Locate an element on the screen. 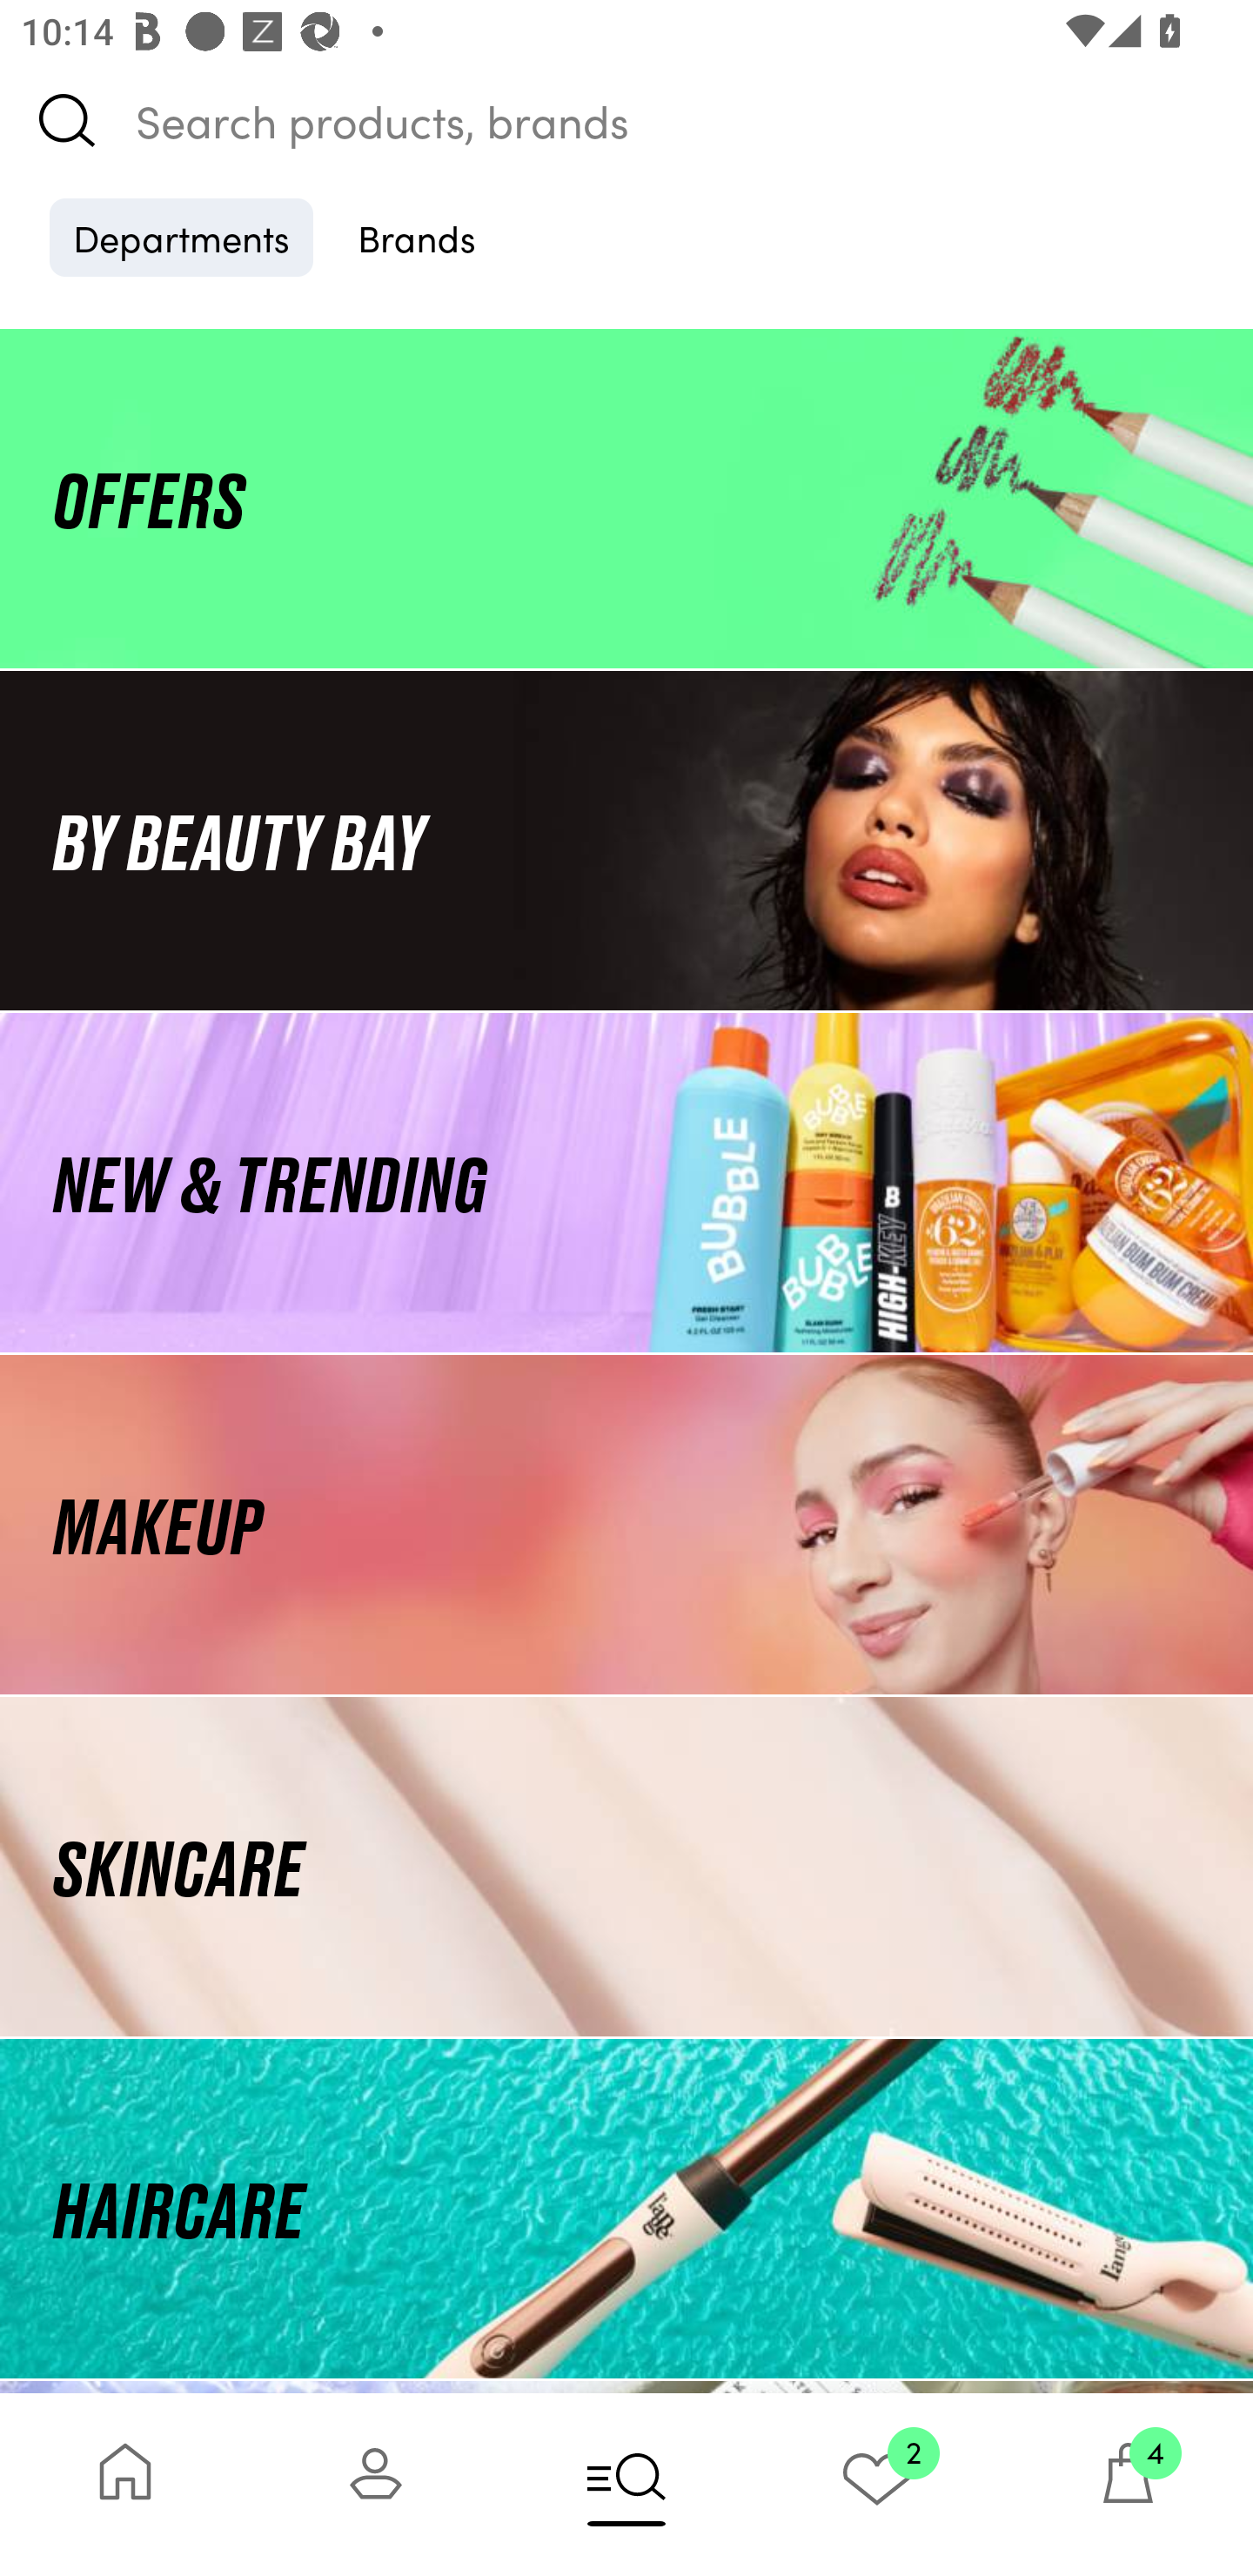 This screenshot has width=1253, height=2576. Brands is located at coordinates (417, 237).